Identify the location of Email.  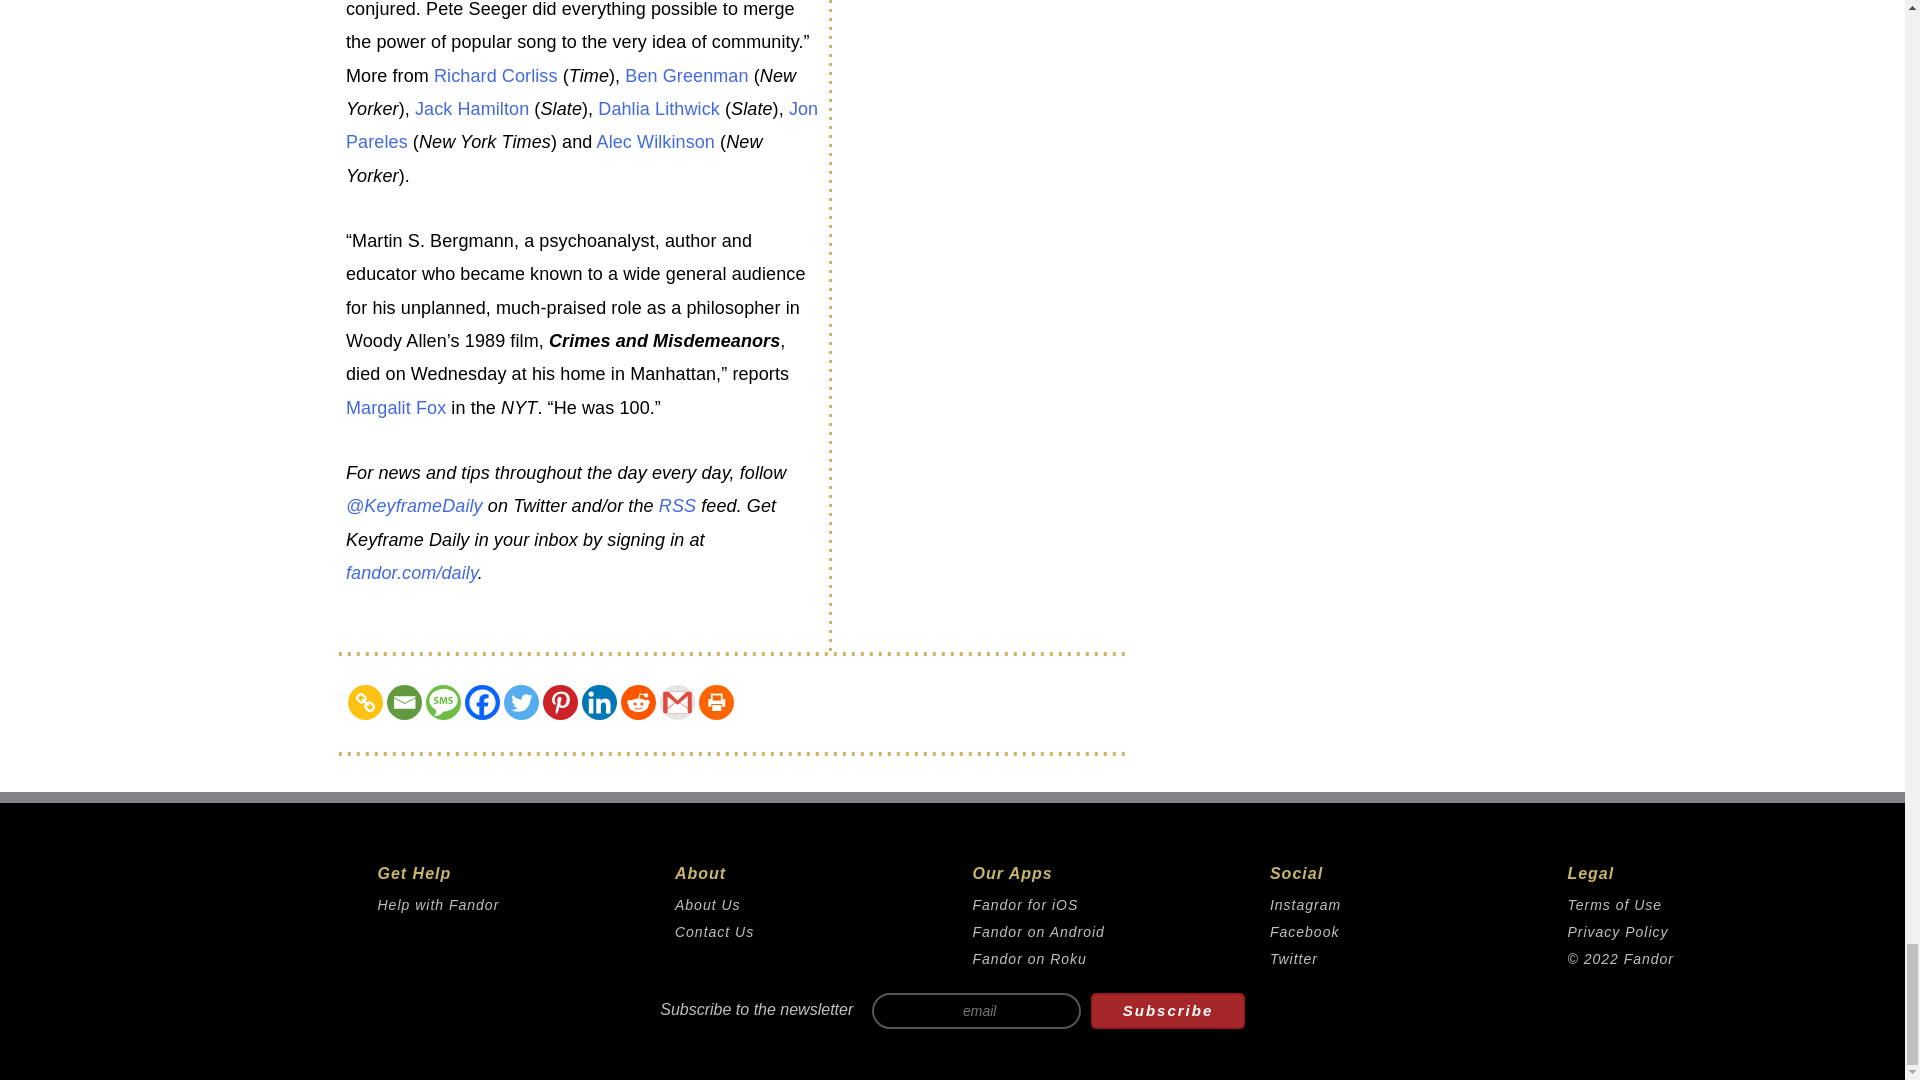
(404, 702).